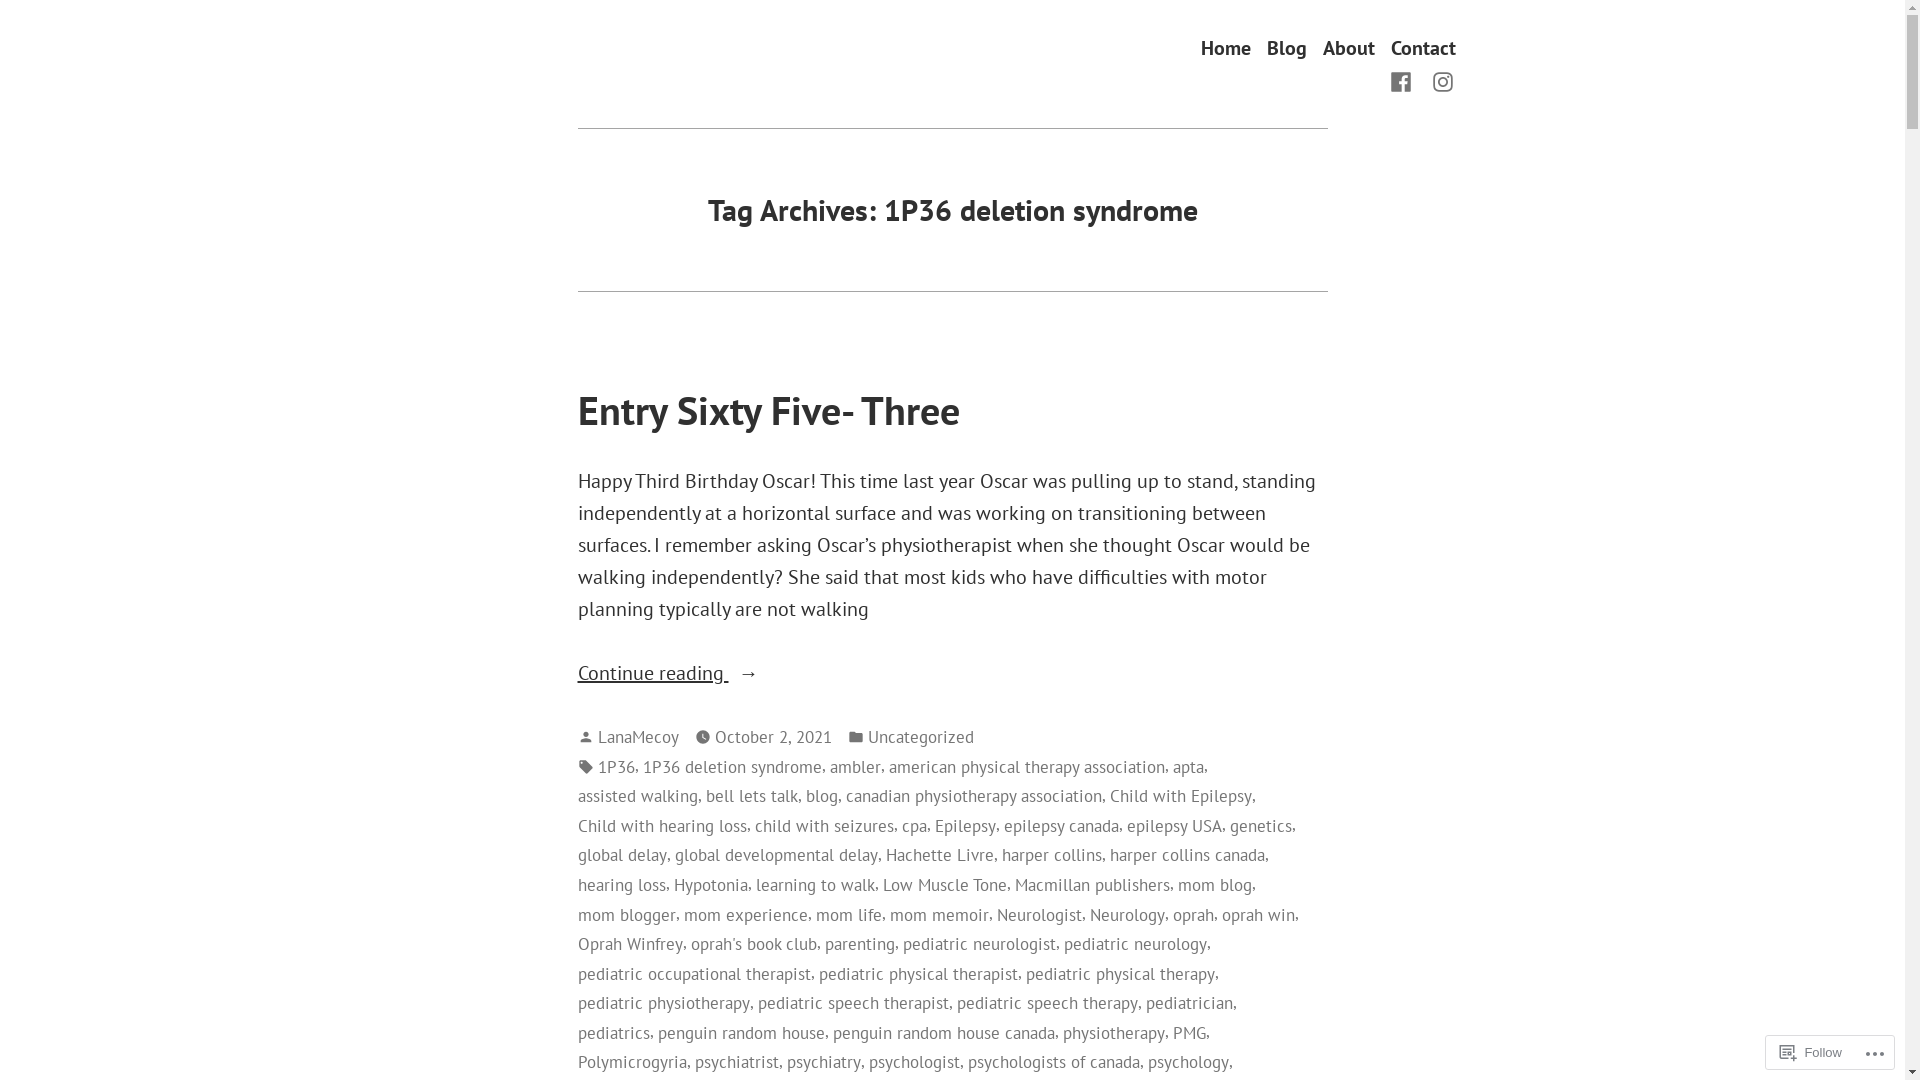  What do you see at coordinates (964, 826) in the screenshot?
I see `Epilepsy` at bounding box center [964, 826].